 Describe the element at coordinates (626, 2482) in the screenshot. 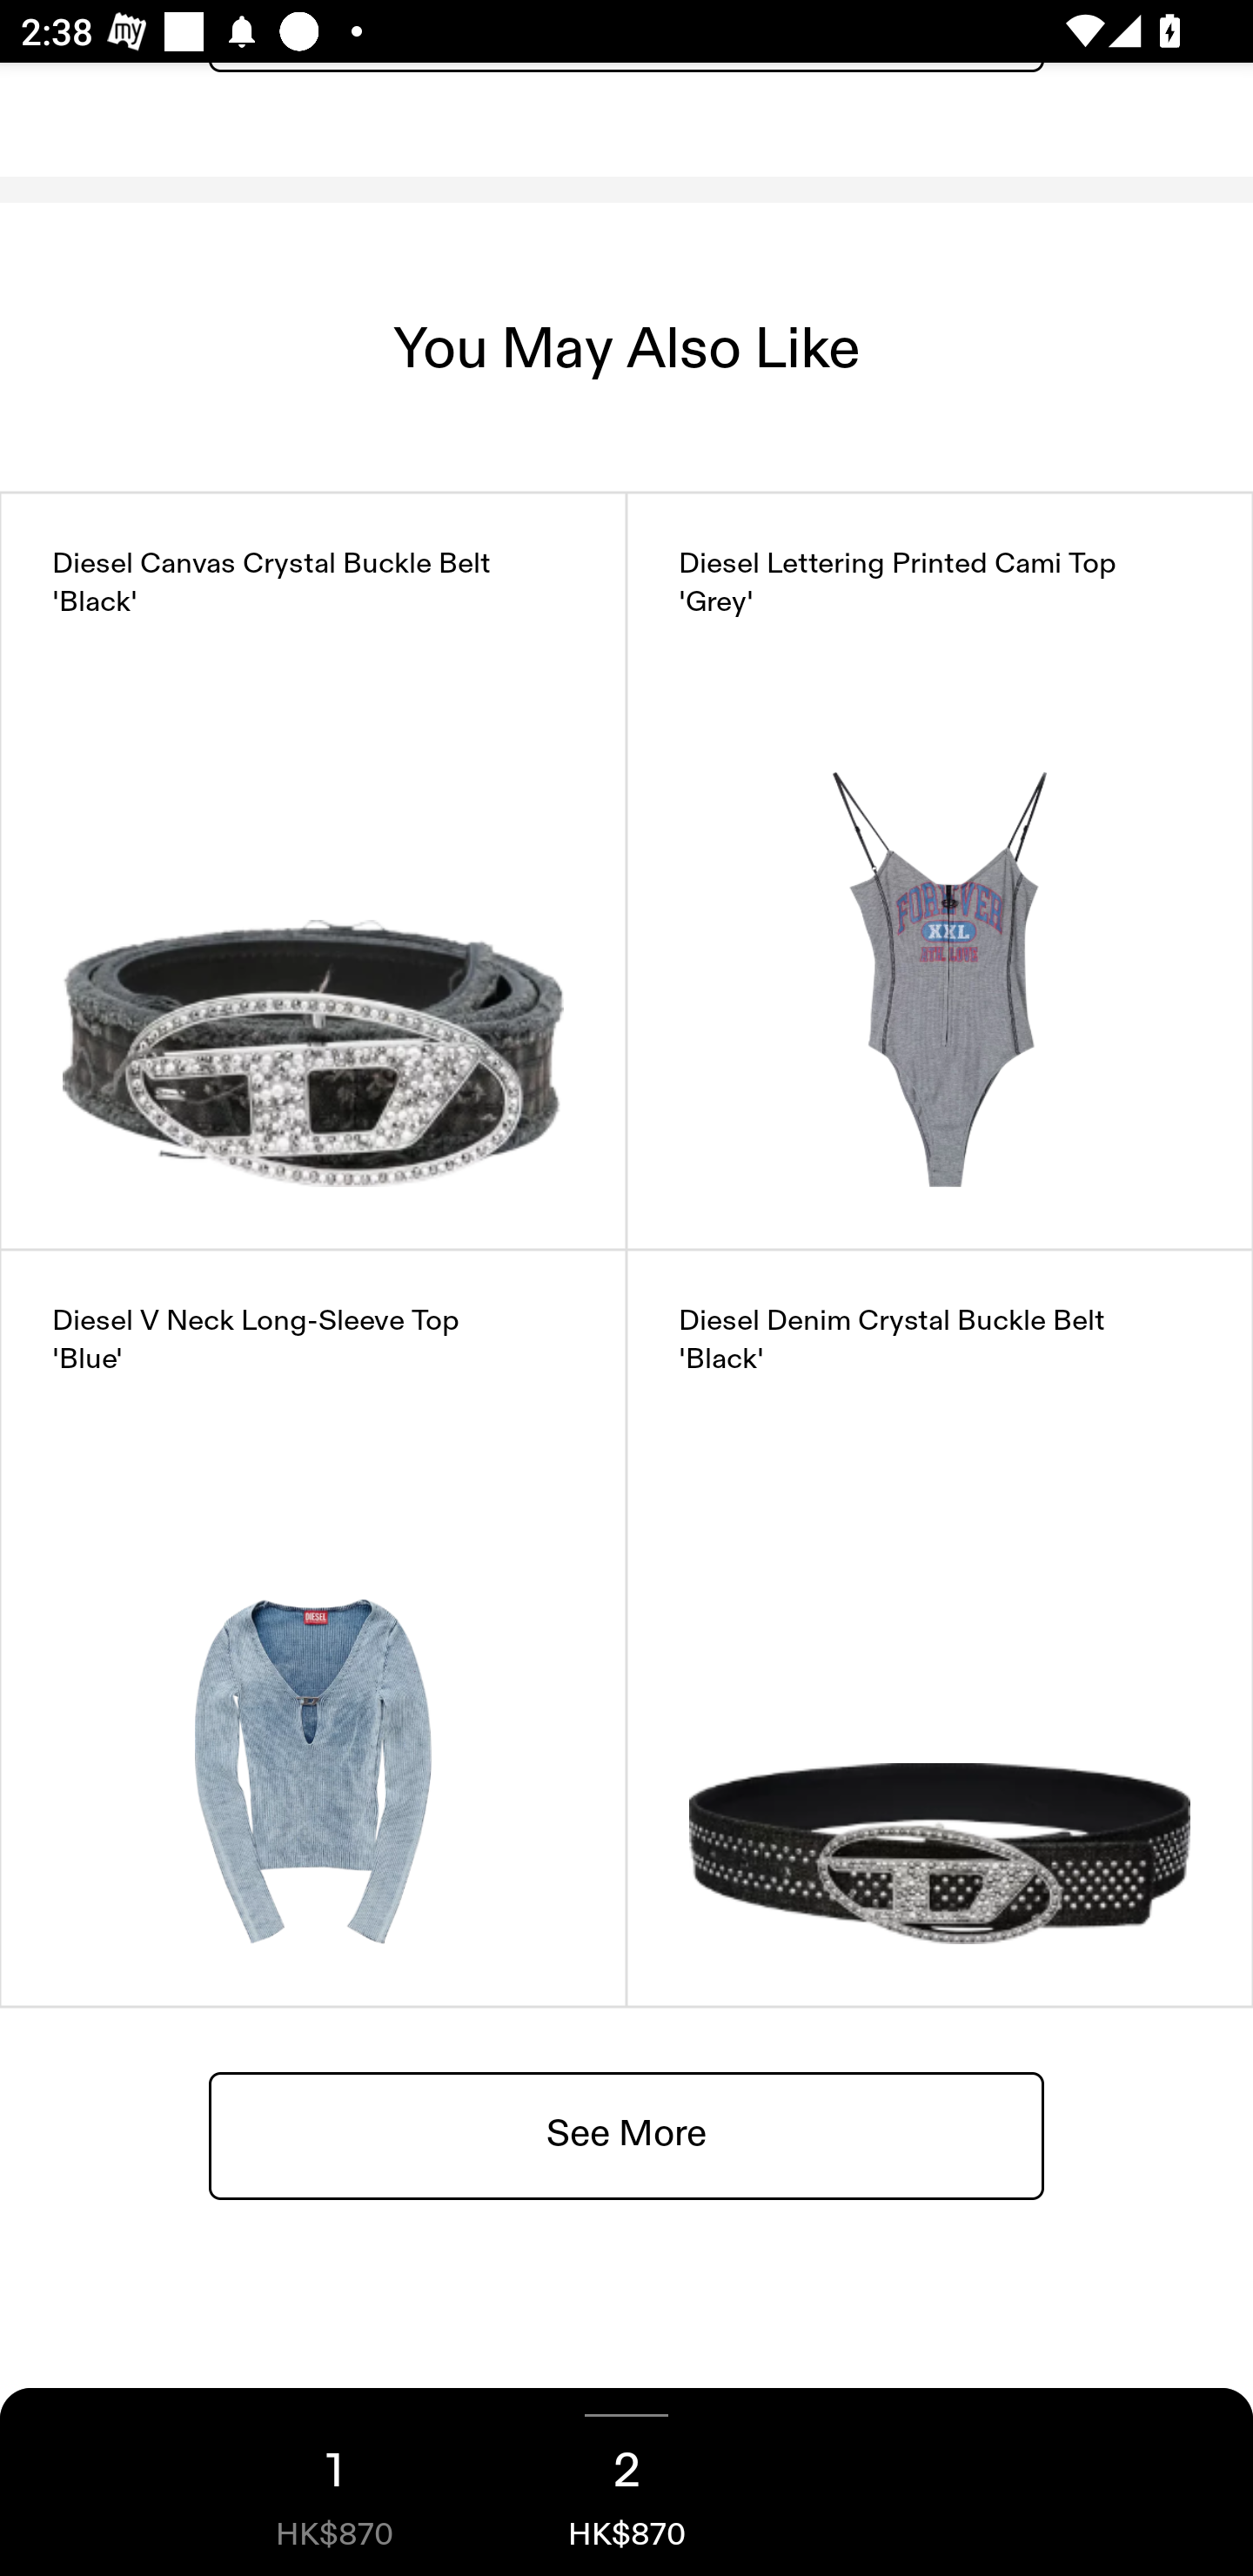

I see `2 HK$870` at that location.